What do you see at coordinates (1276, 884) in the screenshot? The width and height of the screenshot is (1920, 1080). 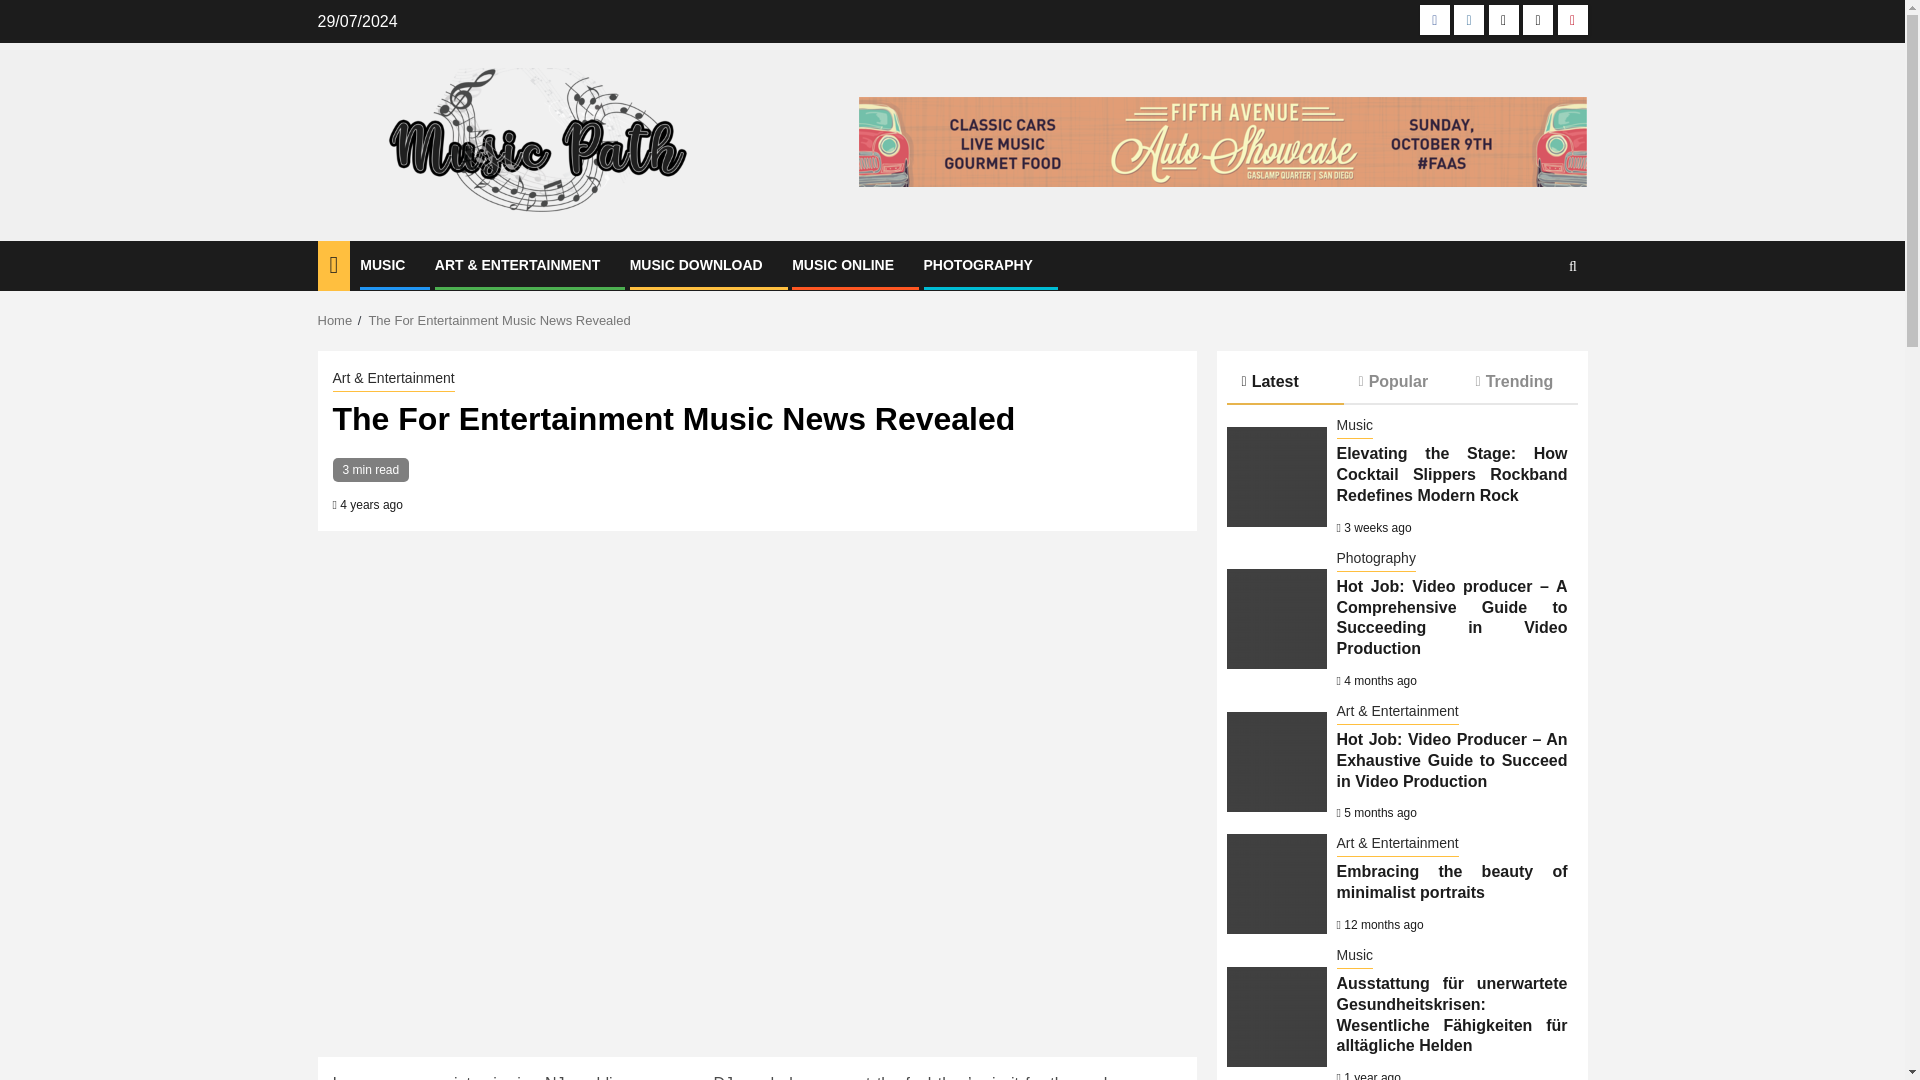 I see `Embracing the beauty of minimalist portraits 11` at bounding box center [1276, 884].